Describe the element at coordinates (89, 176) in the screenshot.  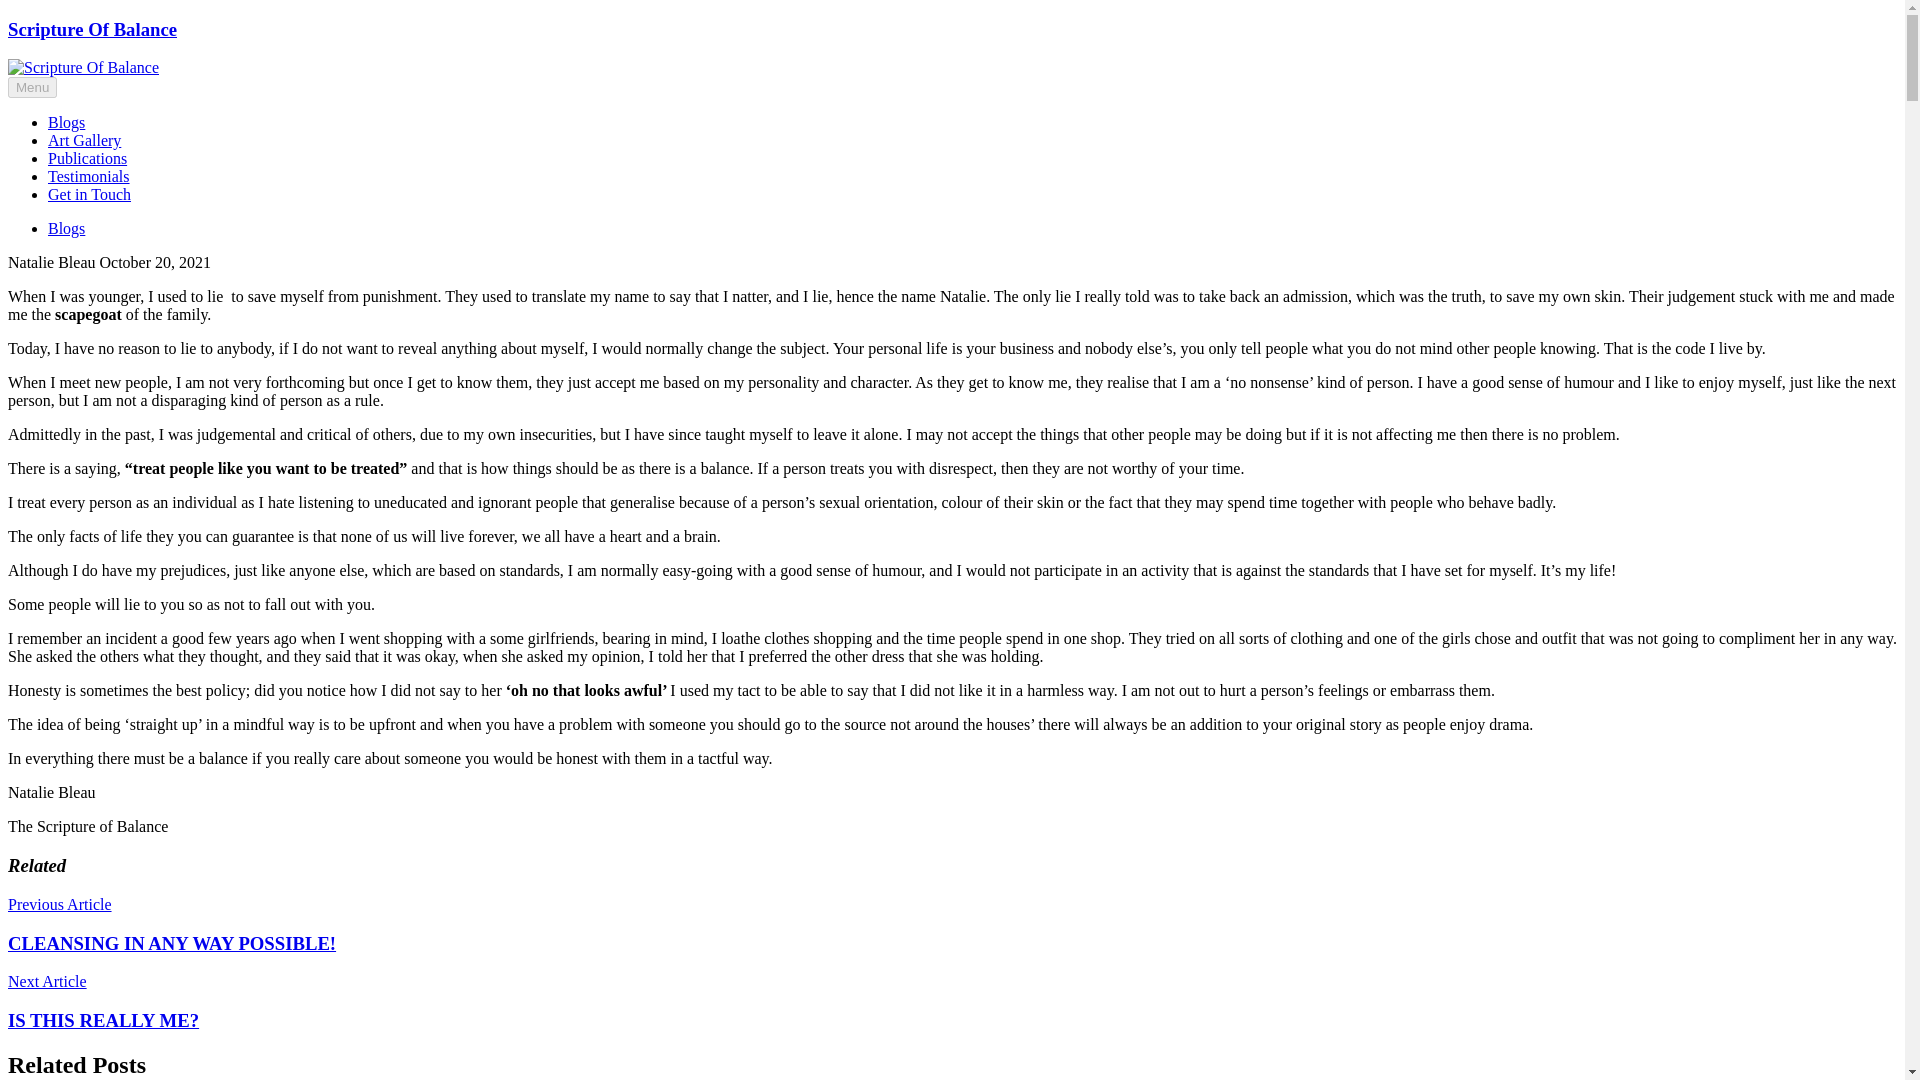
I see `Testimonials` at that location.